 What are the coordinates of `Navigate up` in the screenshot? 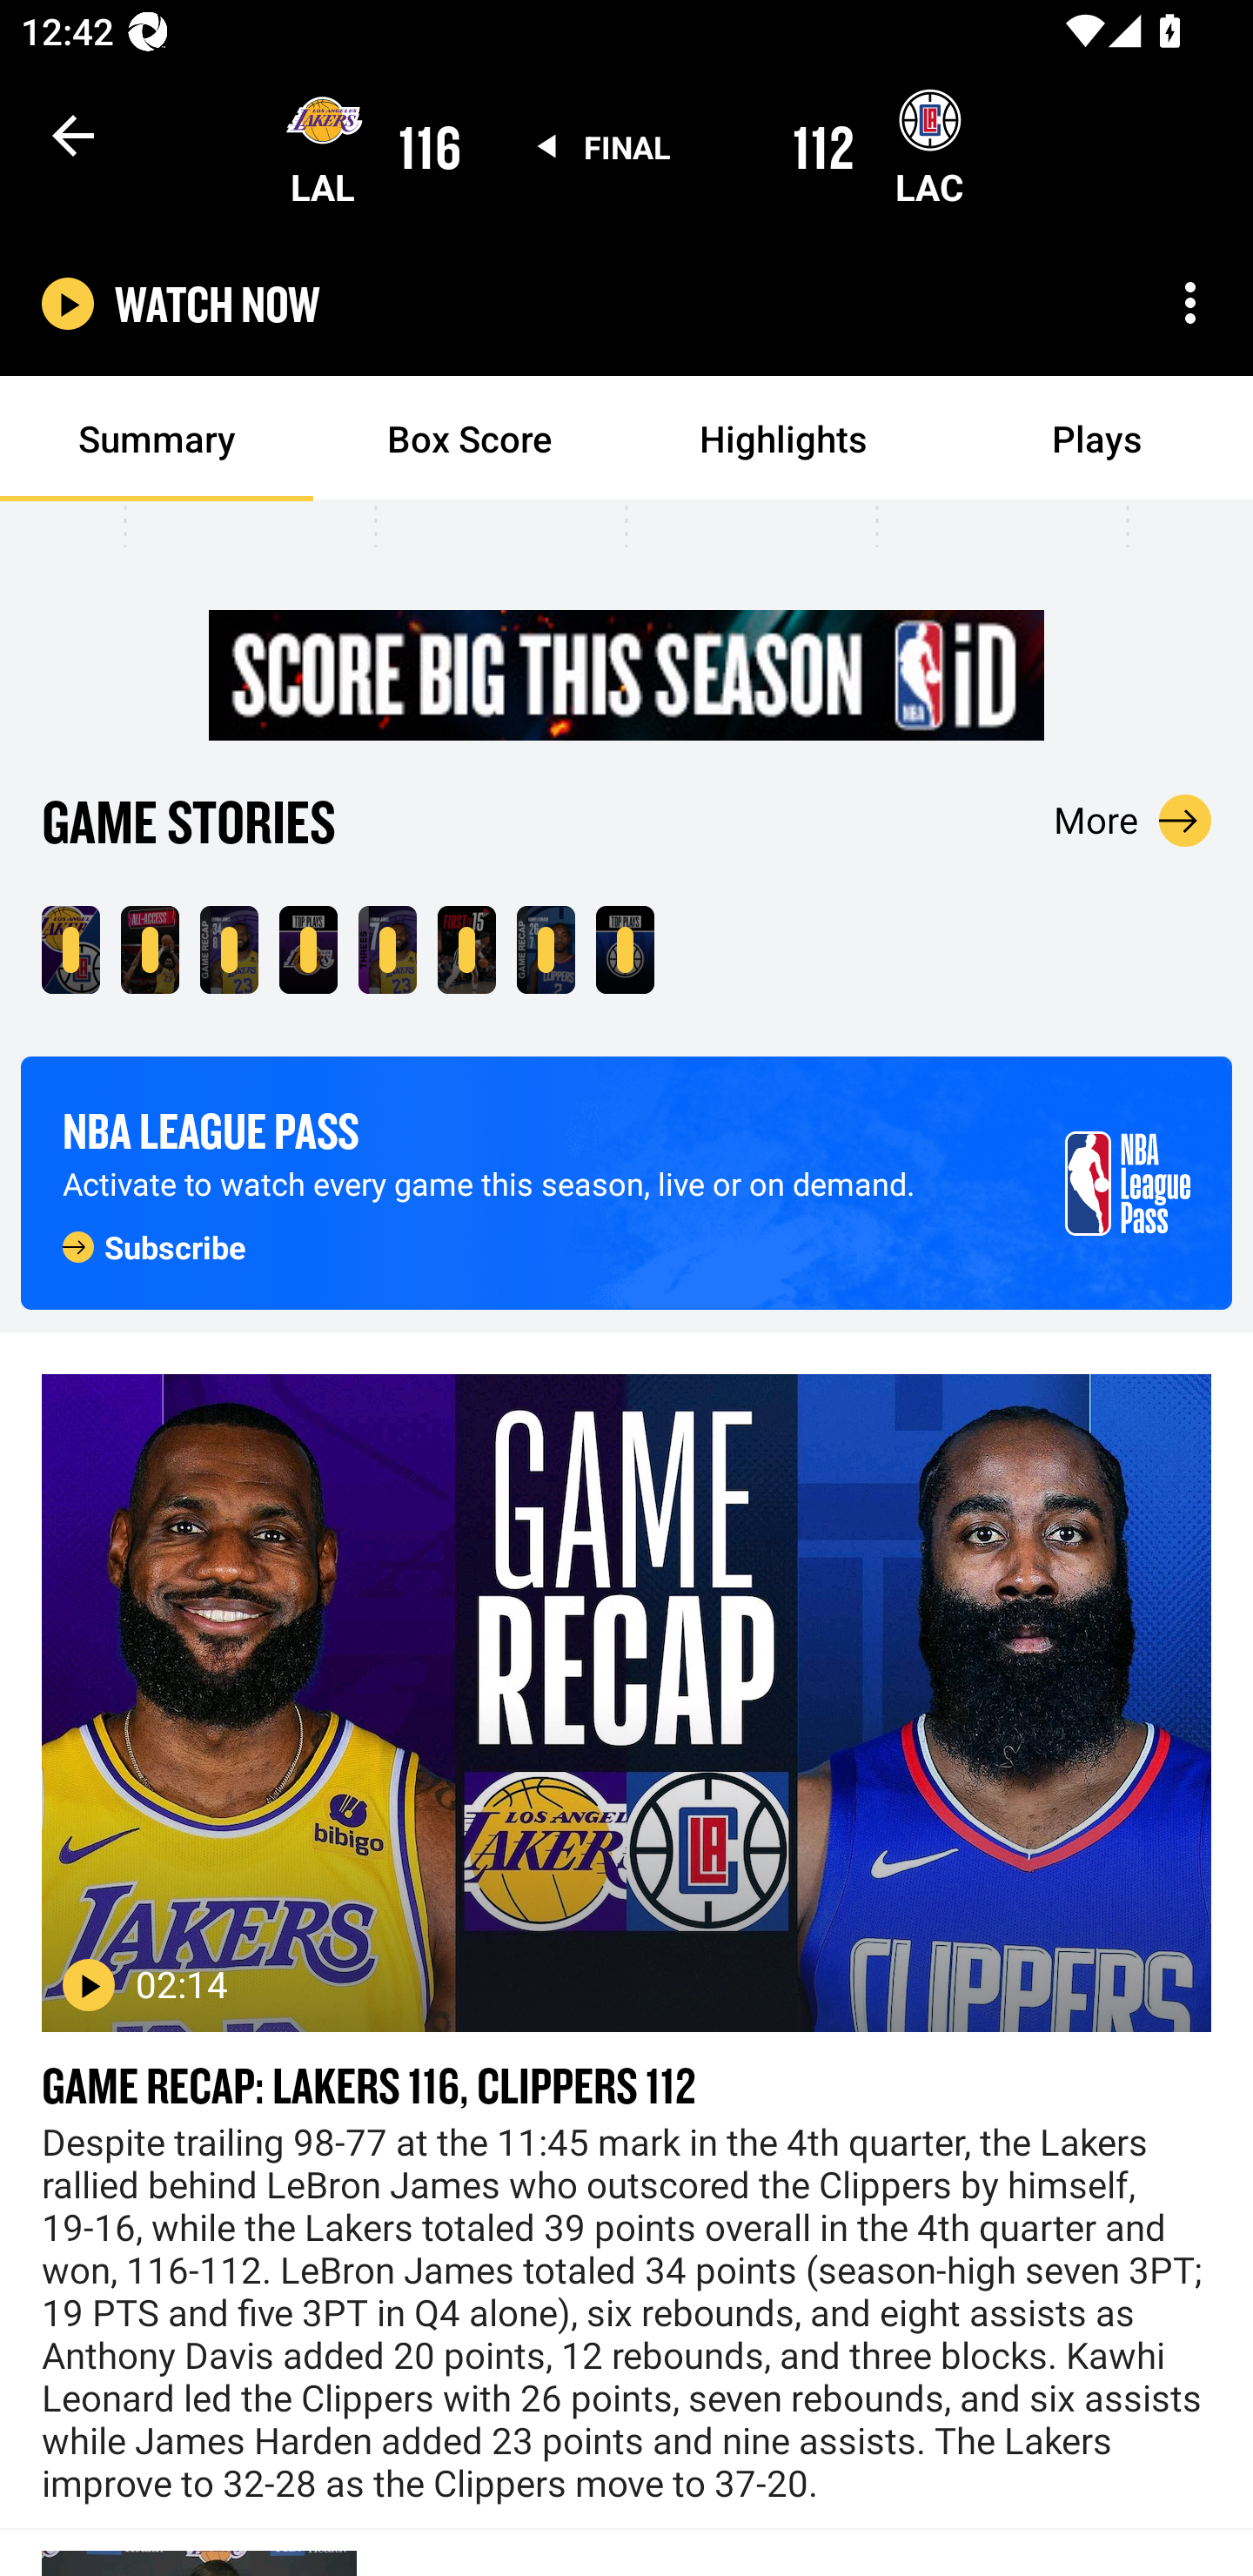 It's located at (73, 135).